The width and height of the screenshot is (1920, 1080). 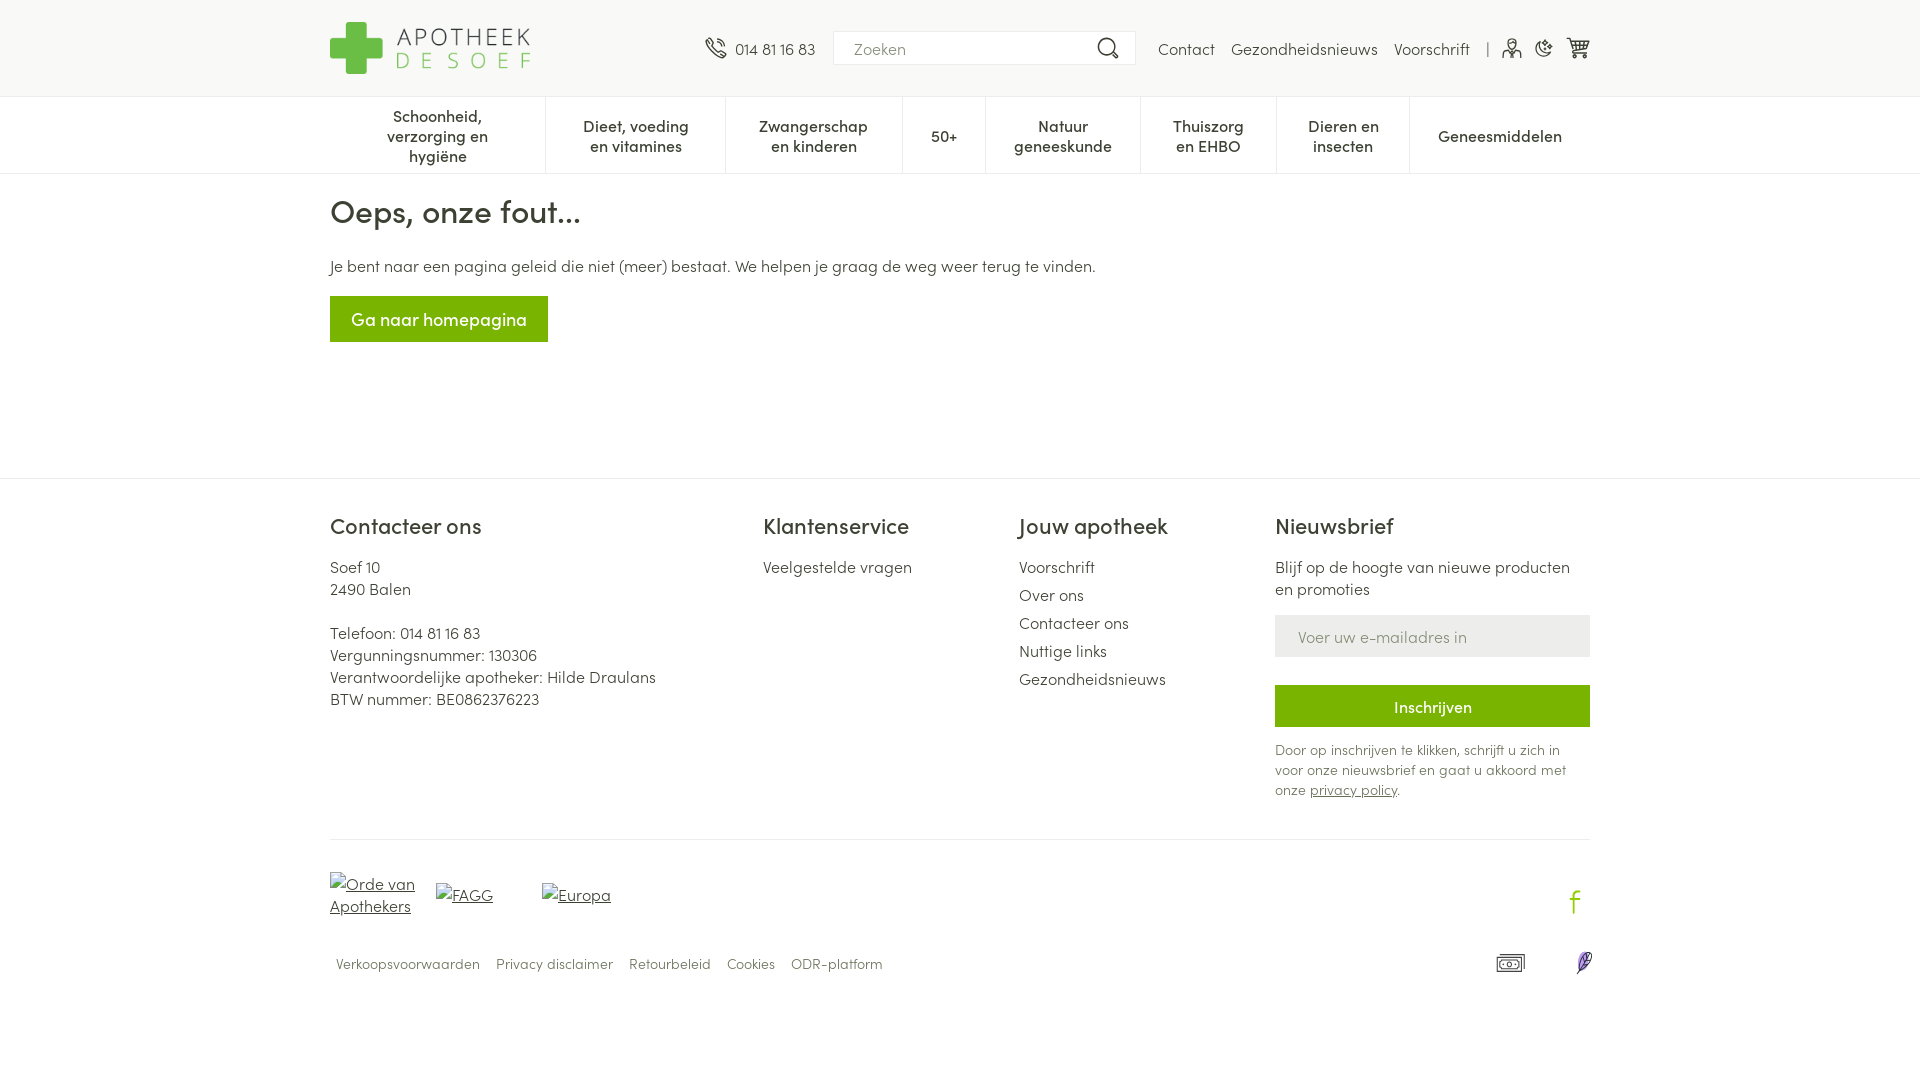 What do you see at coordinates (1575, 902) in the screenshot?
I see `Facebook` at bounding box center [1575, 902].